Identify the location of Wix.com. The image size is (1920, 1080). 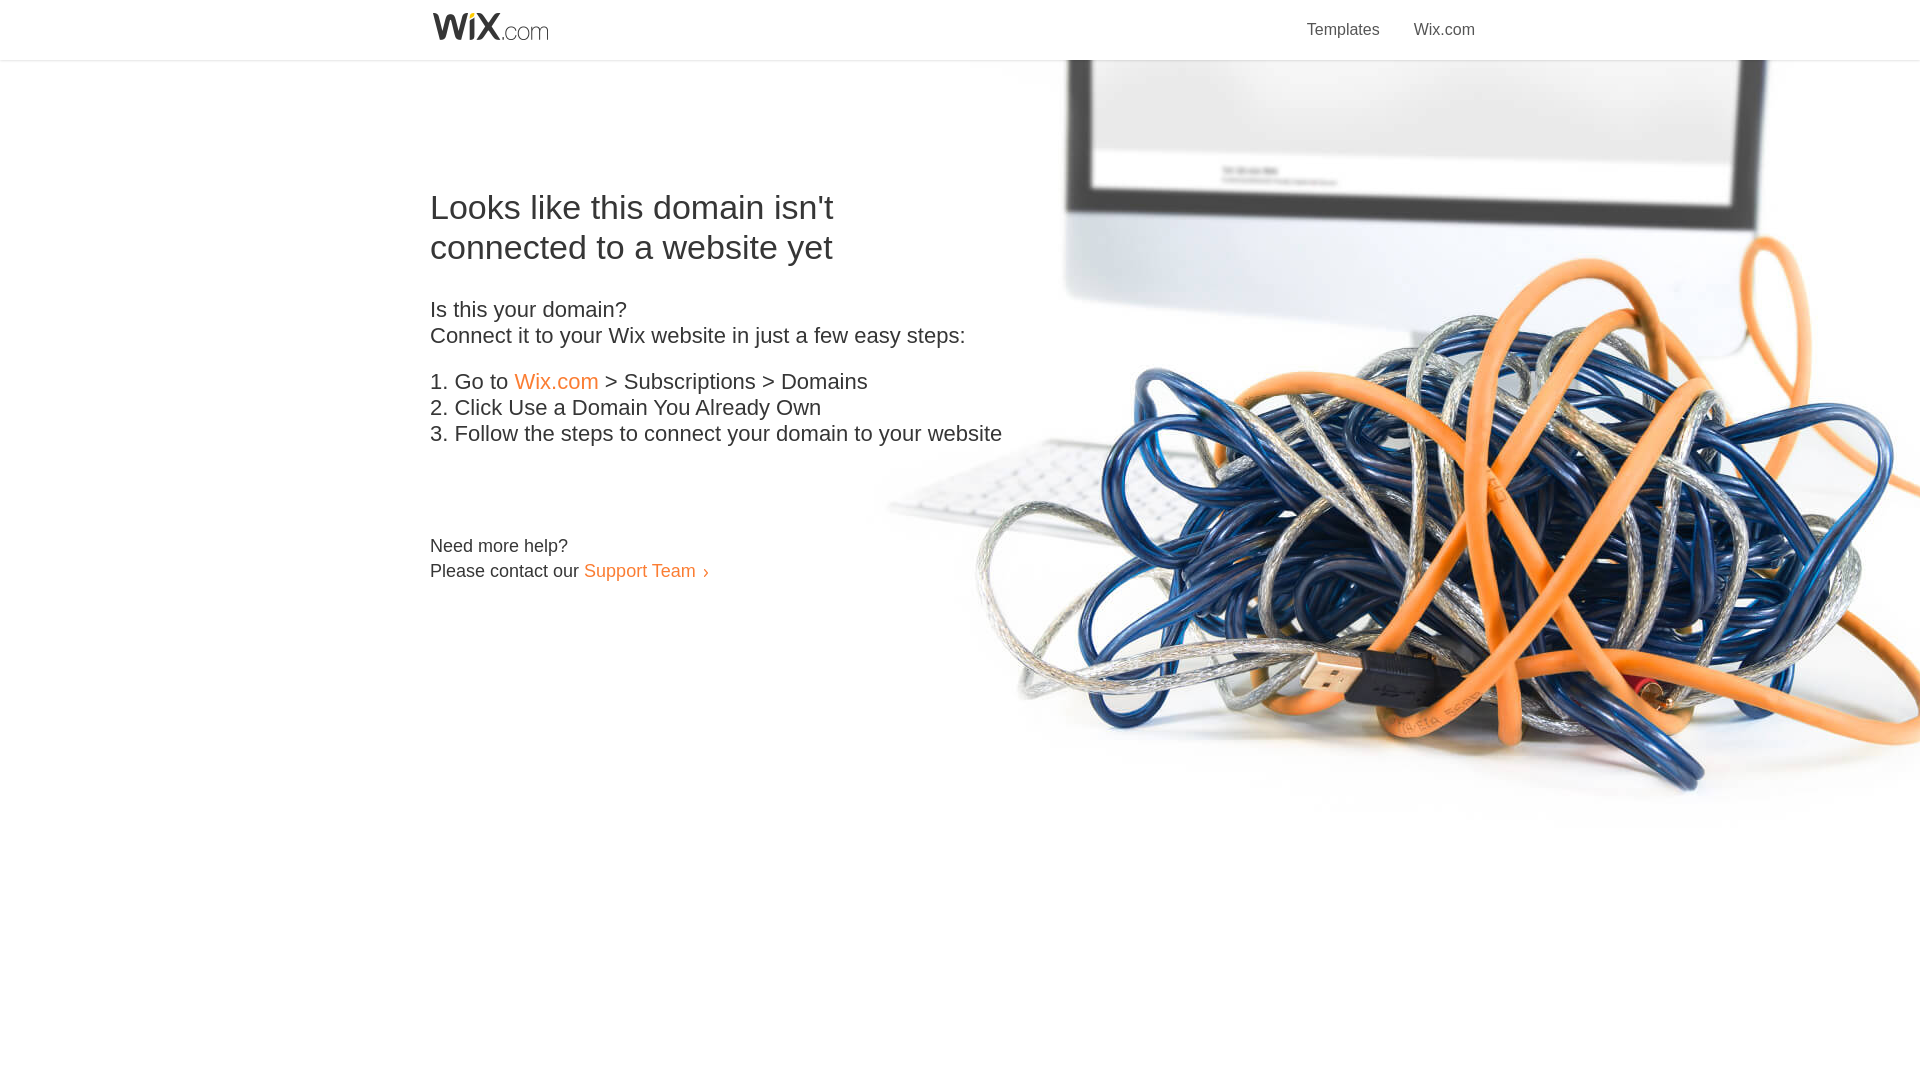
(556, 382).